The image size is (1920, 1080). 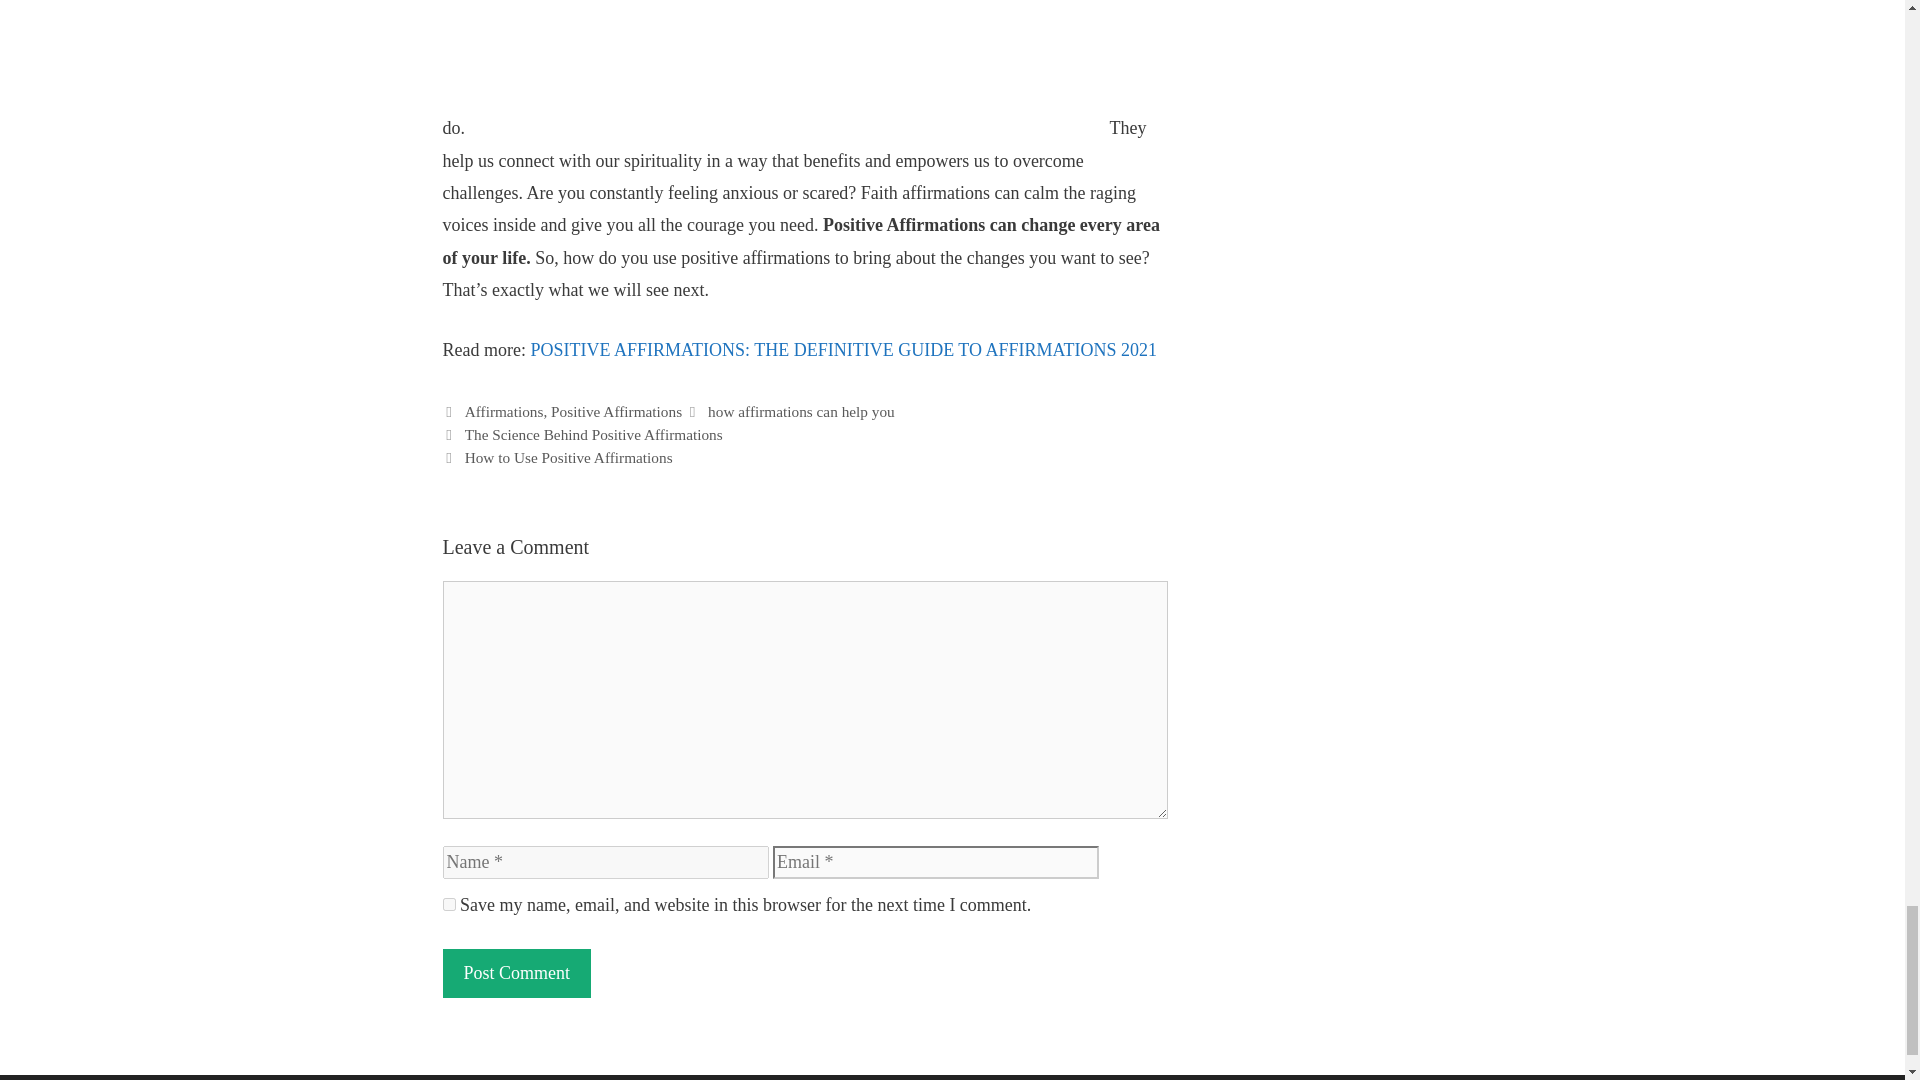 What do you see at coordinates (616, 411) in the screenshot?
I see `Positive Affirmations` at bounding box center [616, 411].